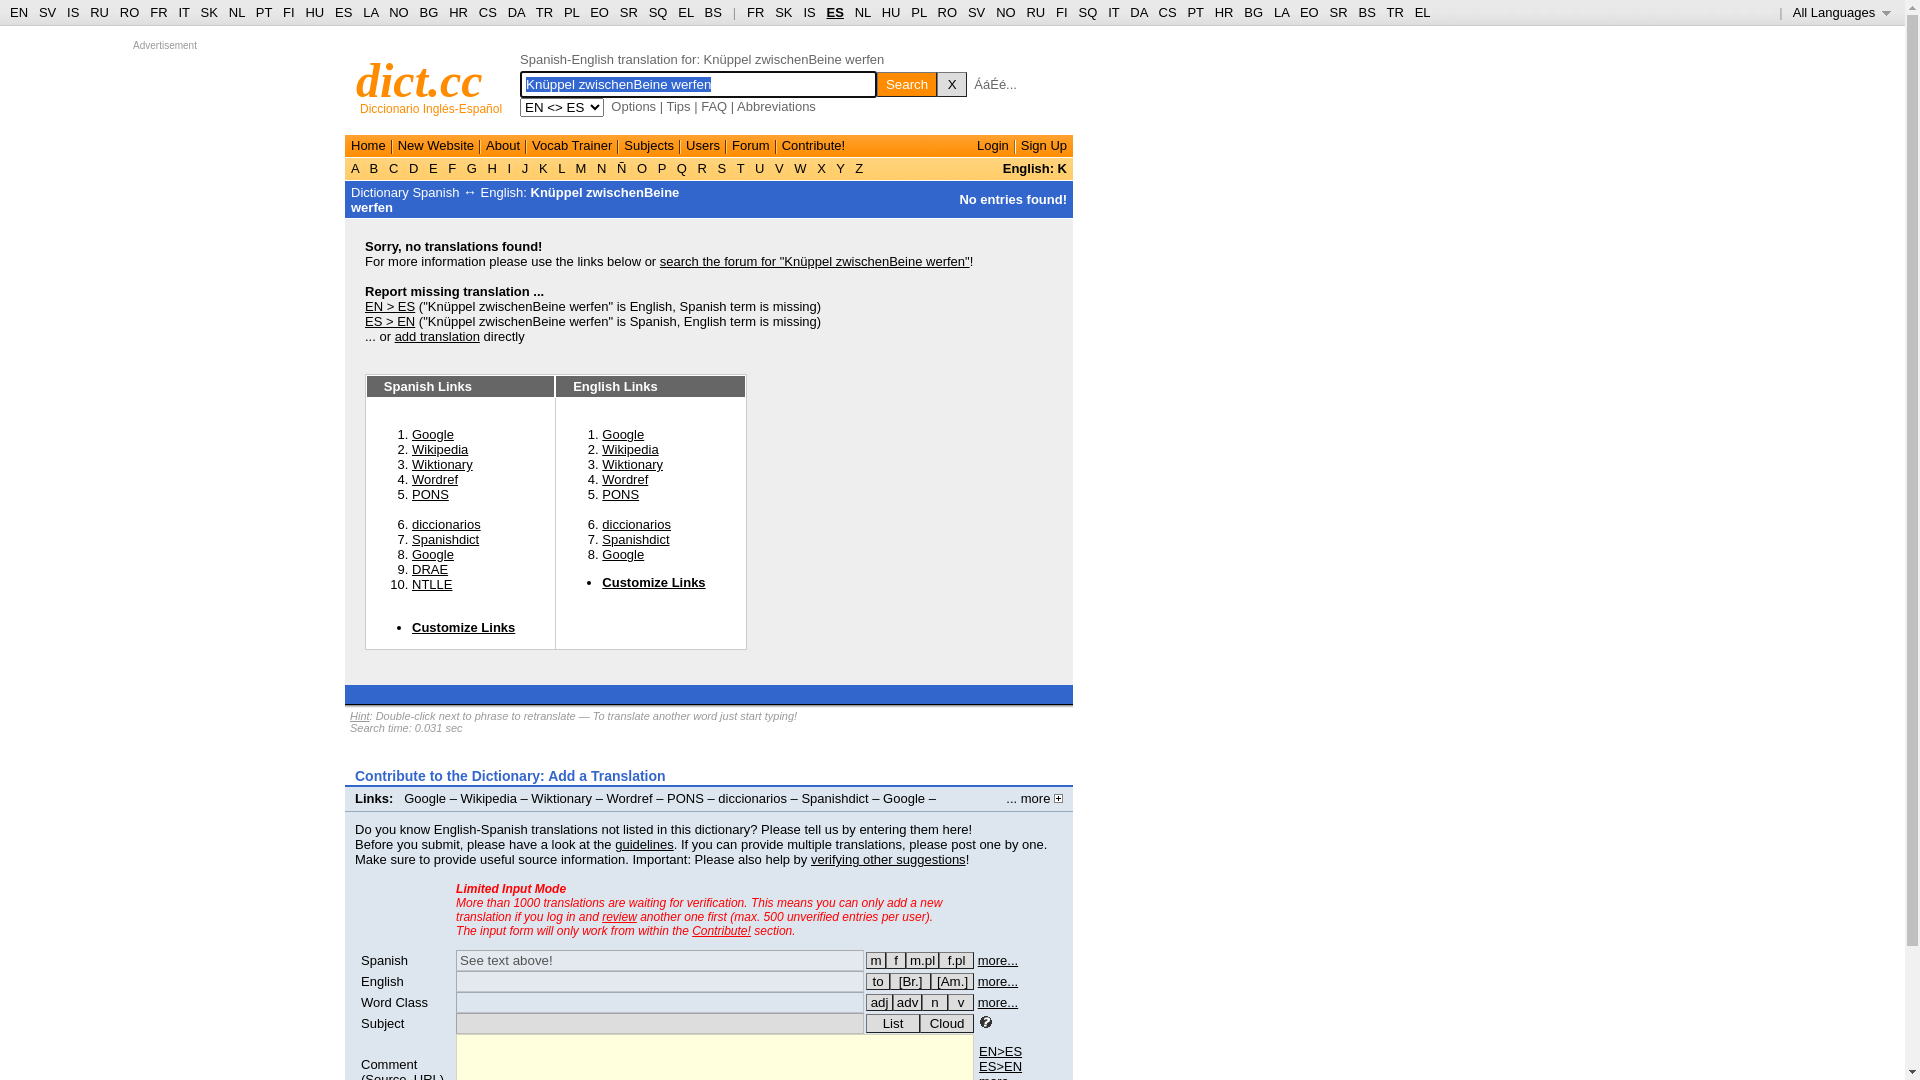 This screenshot has width=1920, height=1080. What do you see at coordinates (629, 12) in the screenshot?
I see `SR` at bounding box center [629, 12].